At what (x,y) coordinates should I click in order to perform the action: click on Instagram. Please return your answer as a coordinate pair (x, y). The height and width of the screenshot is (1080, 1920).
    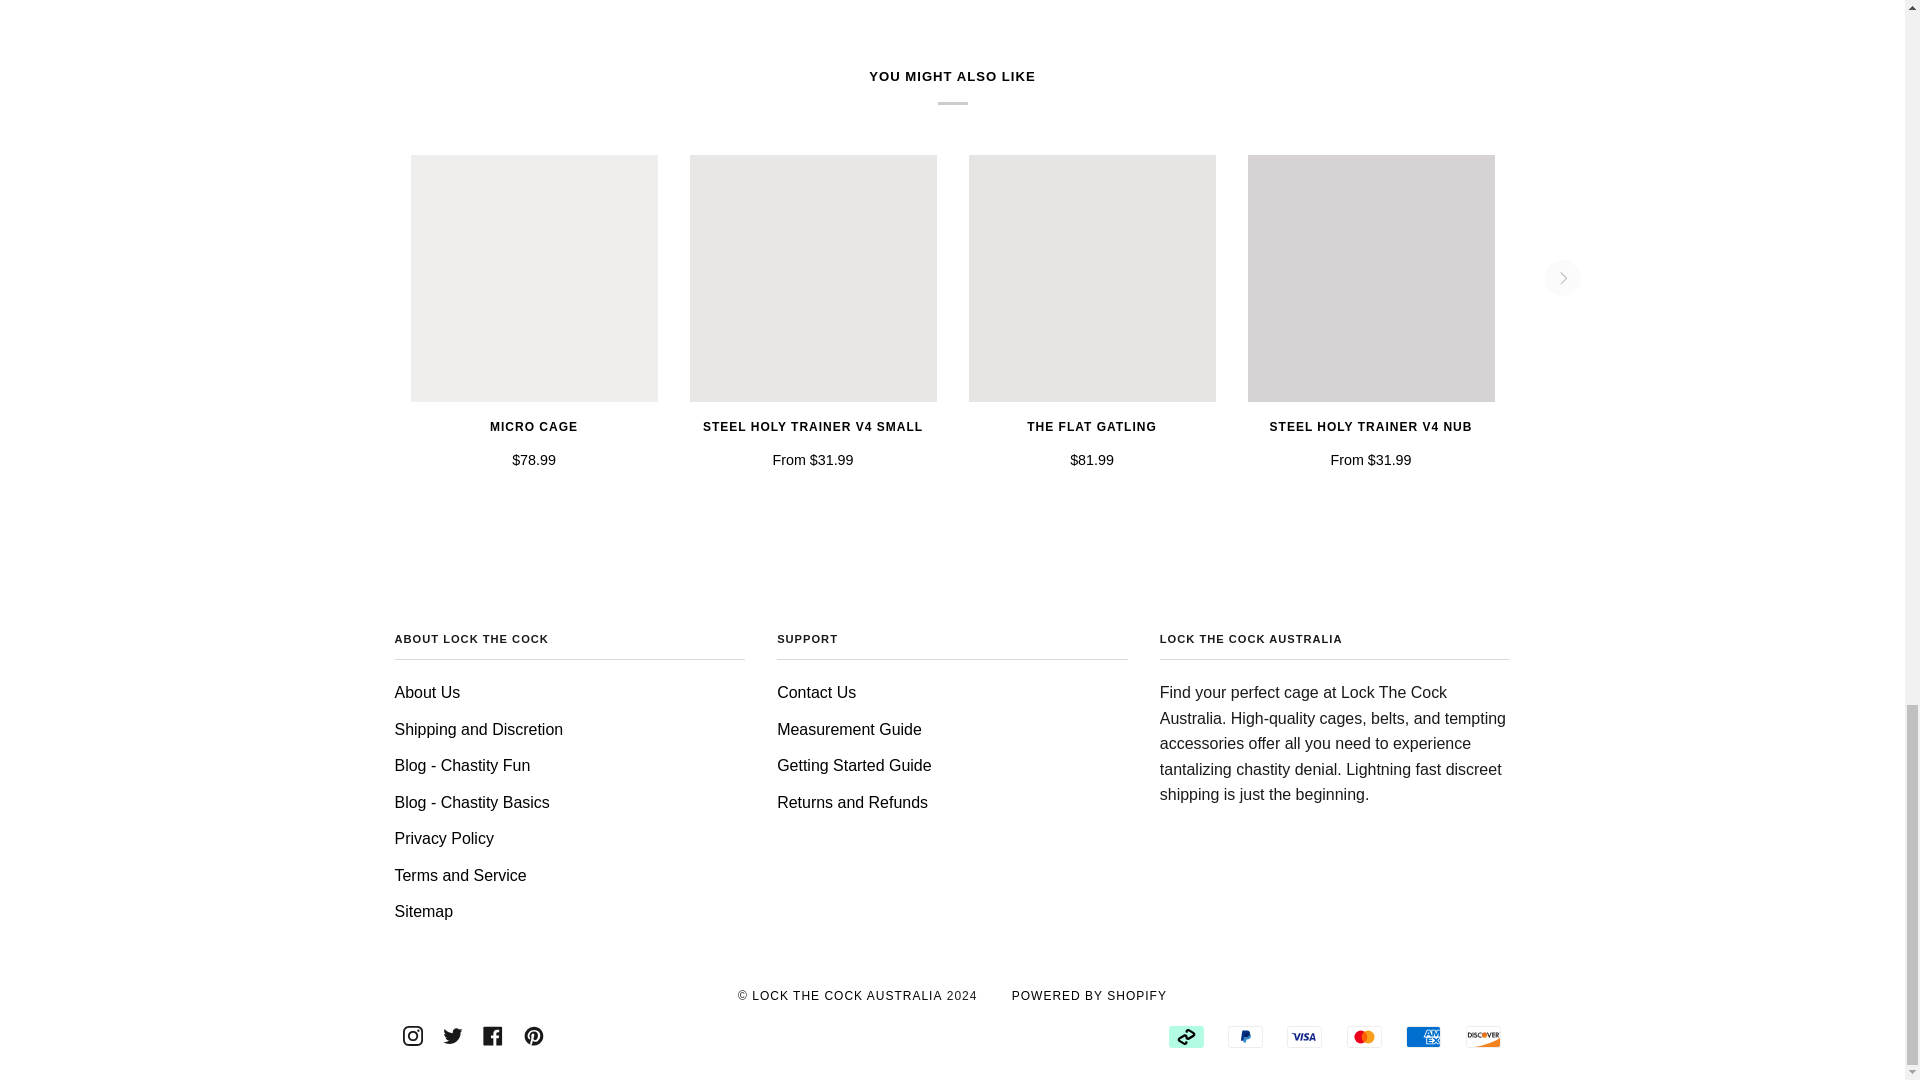
    Looking at the image, I should click on (412, 1035).